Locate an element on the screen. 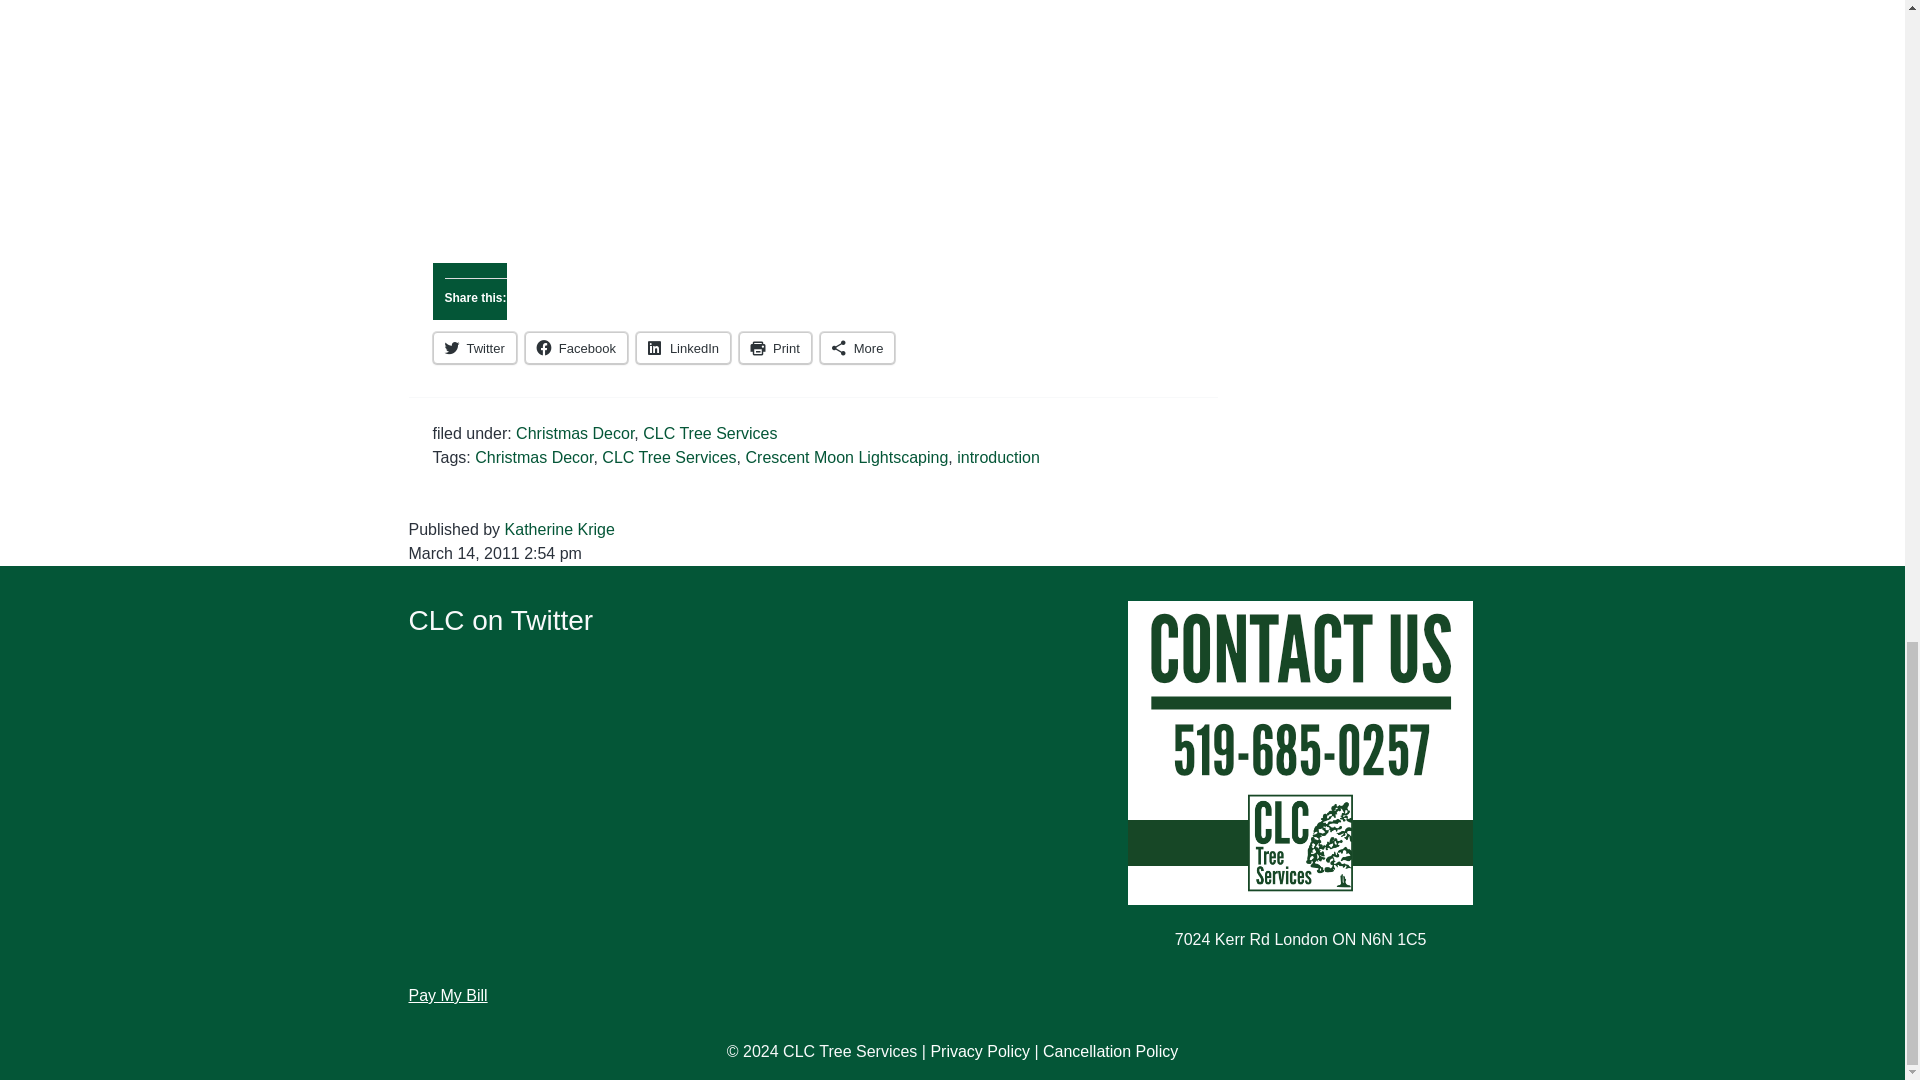  Posts by Katherine Krige is located at coordinates (559, 528).